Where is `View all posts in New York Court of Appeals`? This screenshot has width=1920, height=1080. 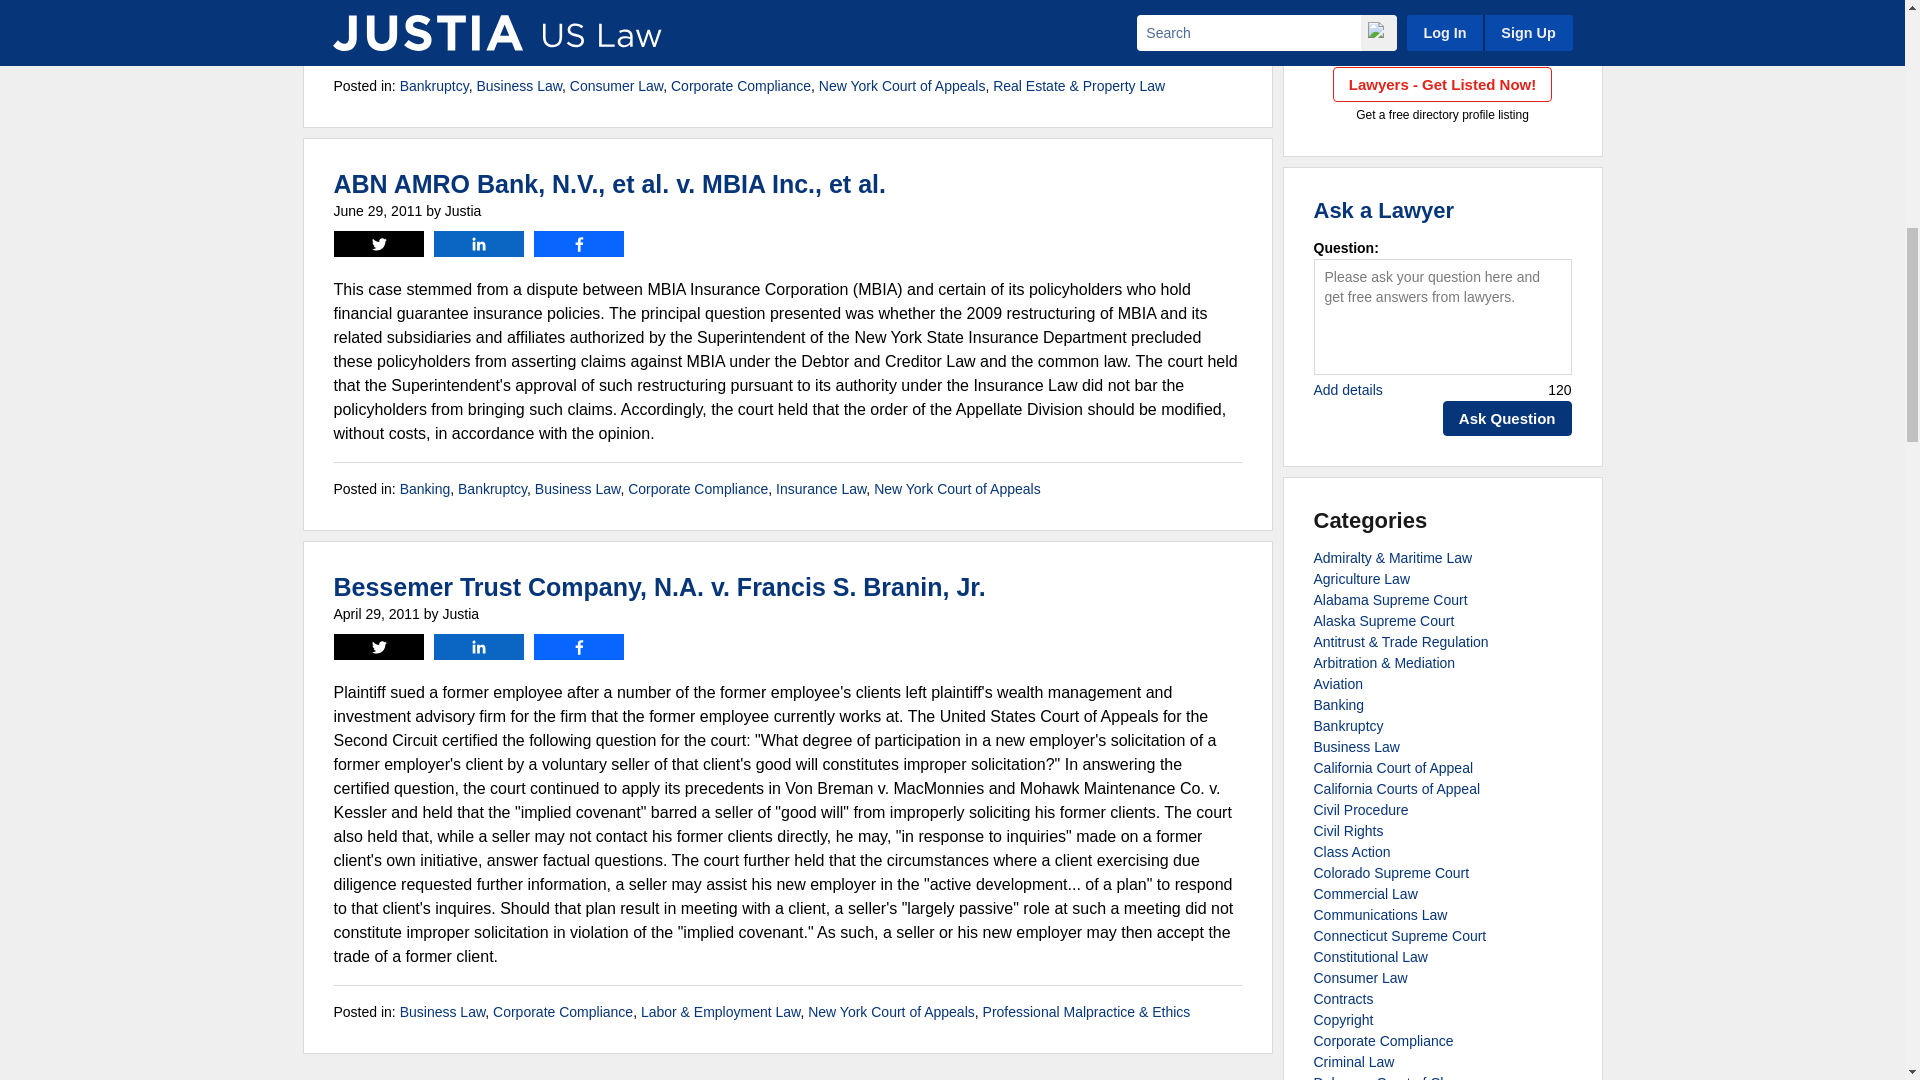 View all posts in New York Court of Appeals is located at coordinates (956, 488).